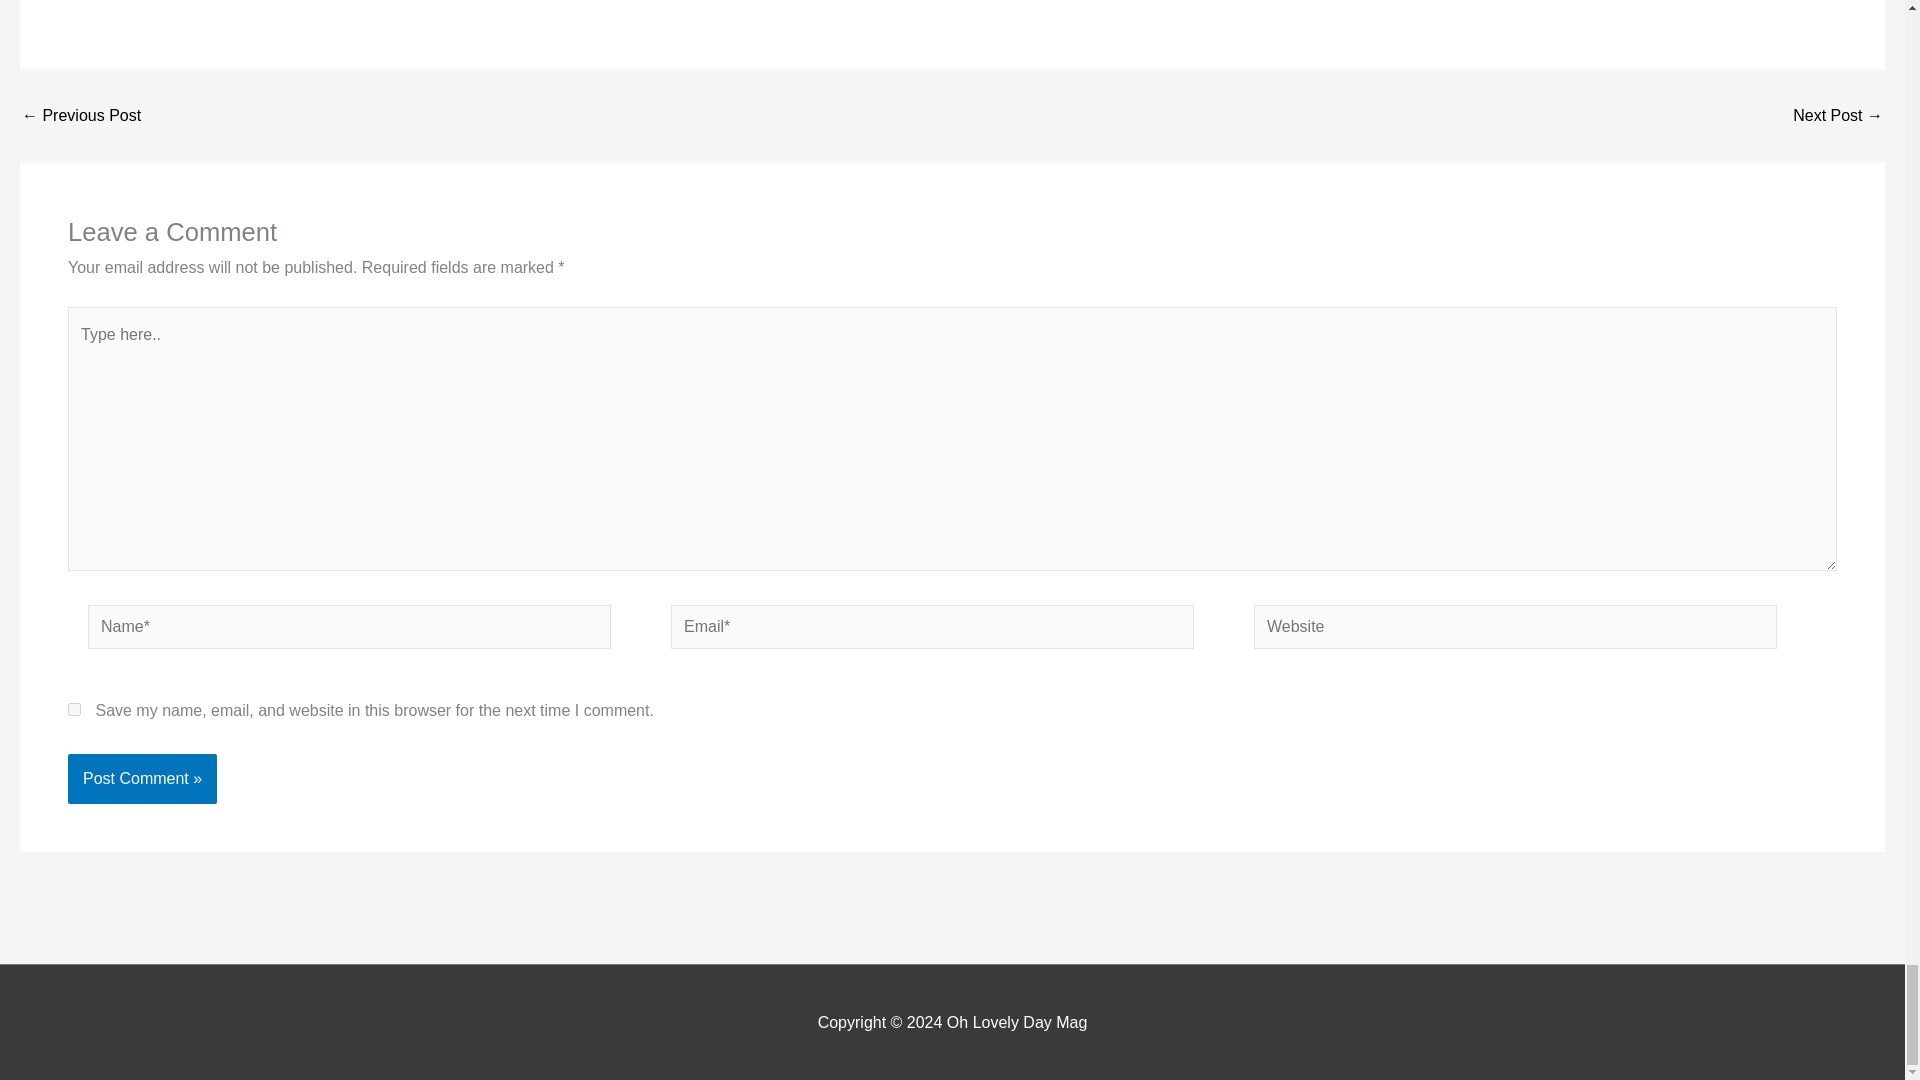  I want to click on yes, so click(74, 710).